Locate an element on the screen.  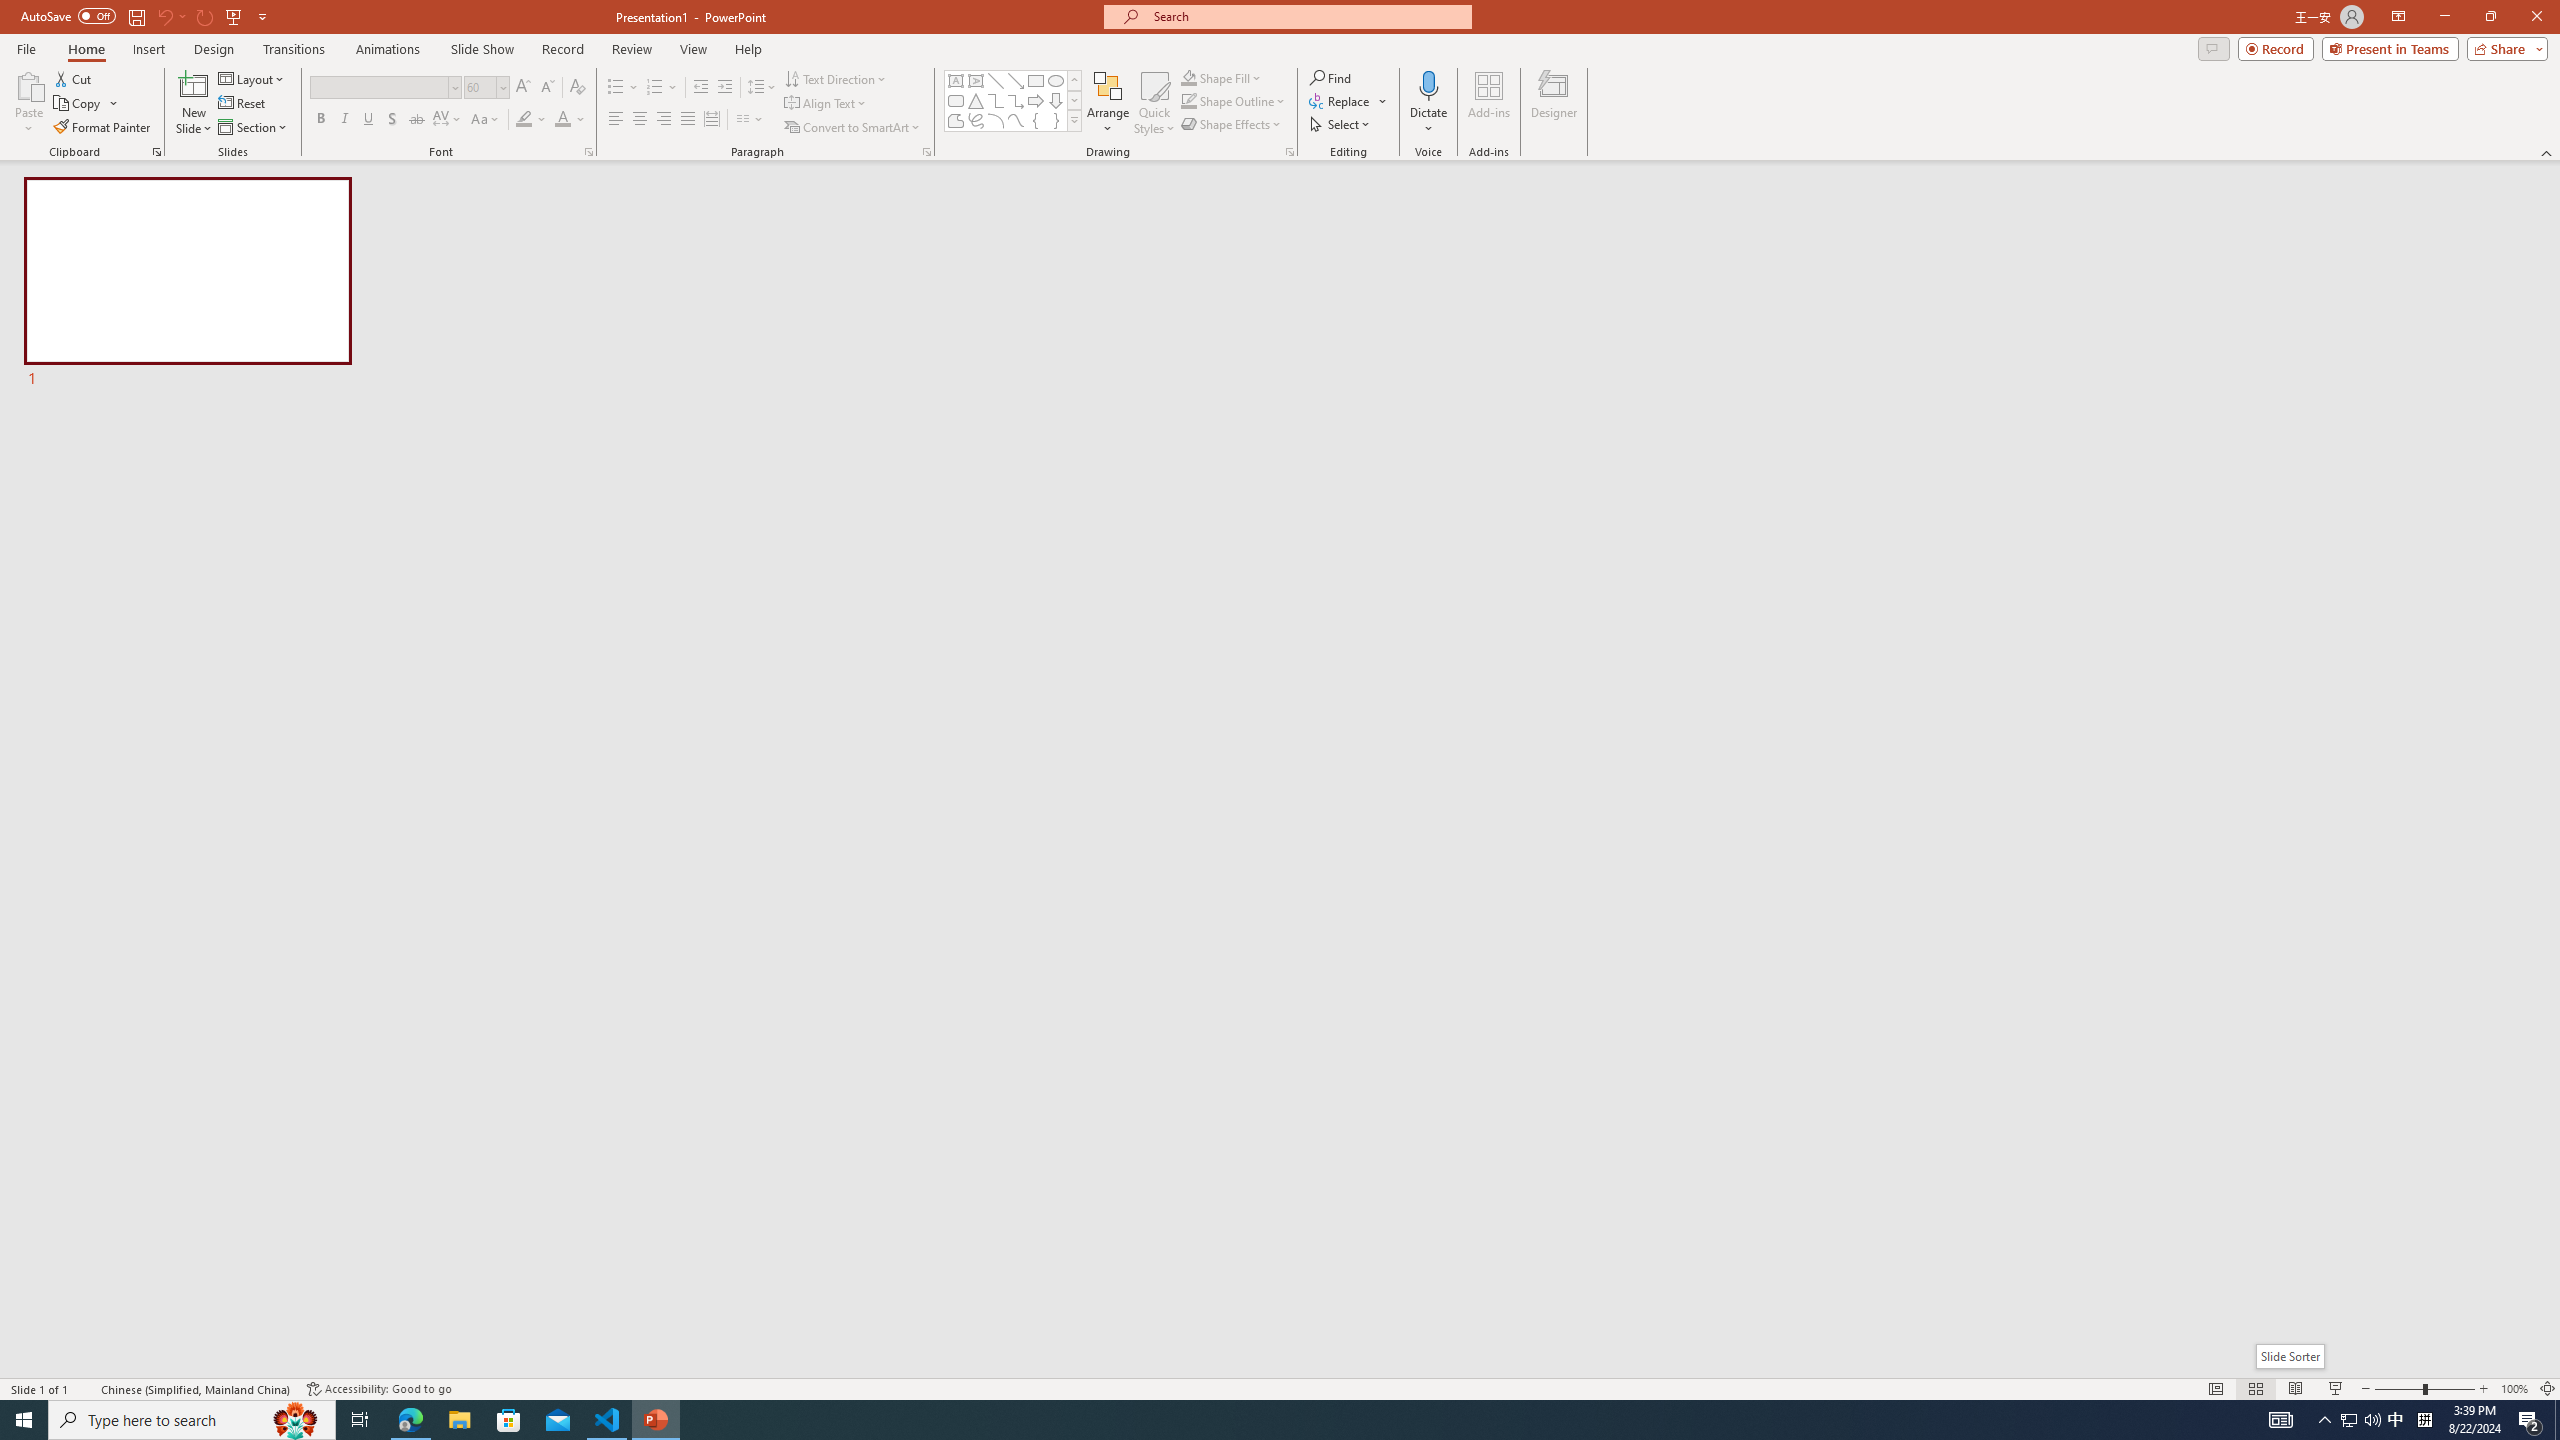
Text Highlight Color Yellow is located at coordinates (524, 120).